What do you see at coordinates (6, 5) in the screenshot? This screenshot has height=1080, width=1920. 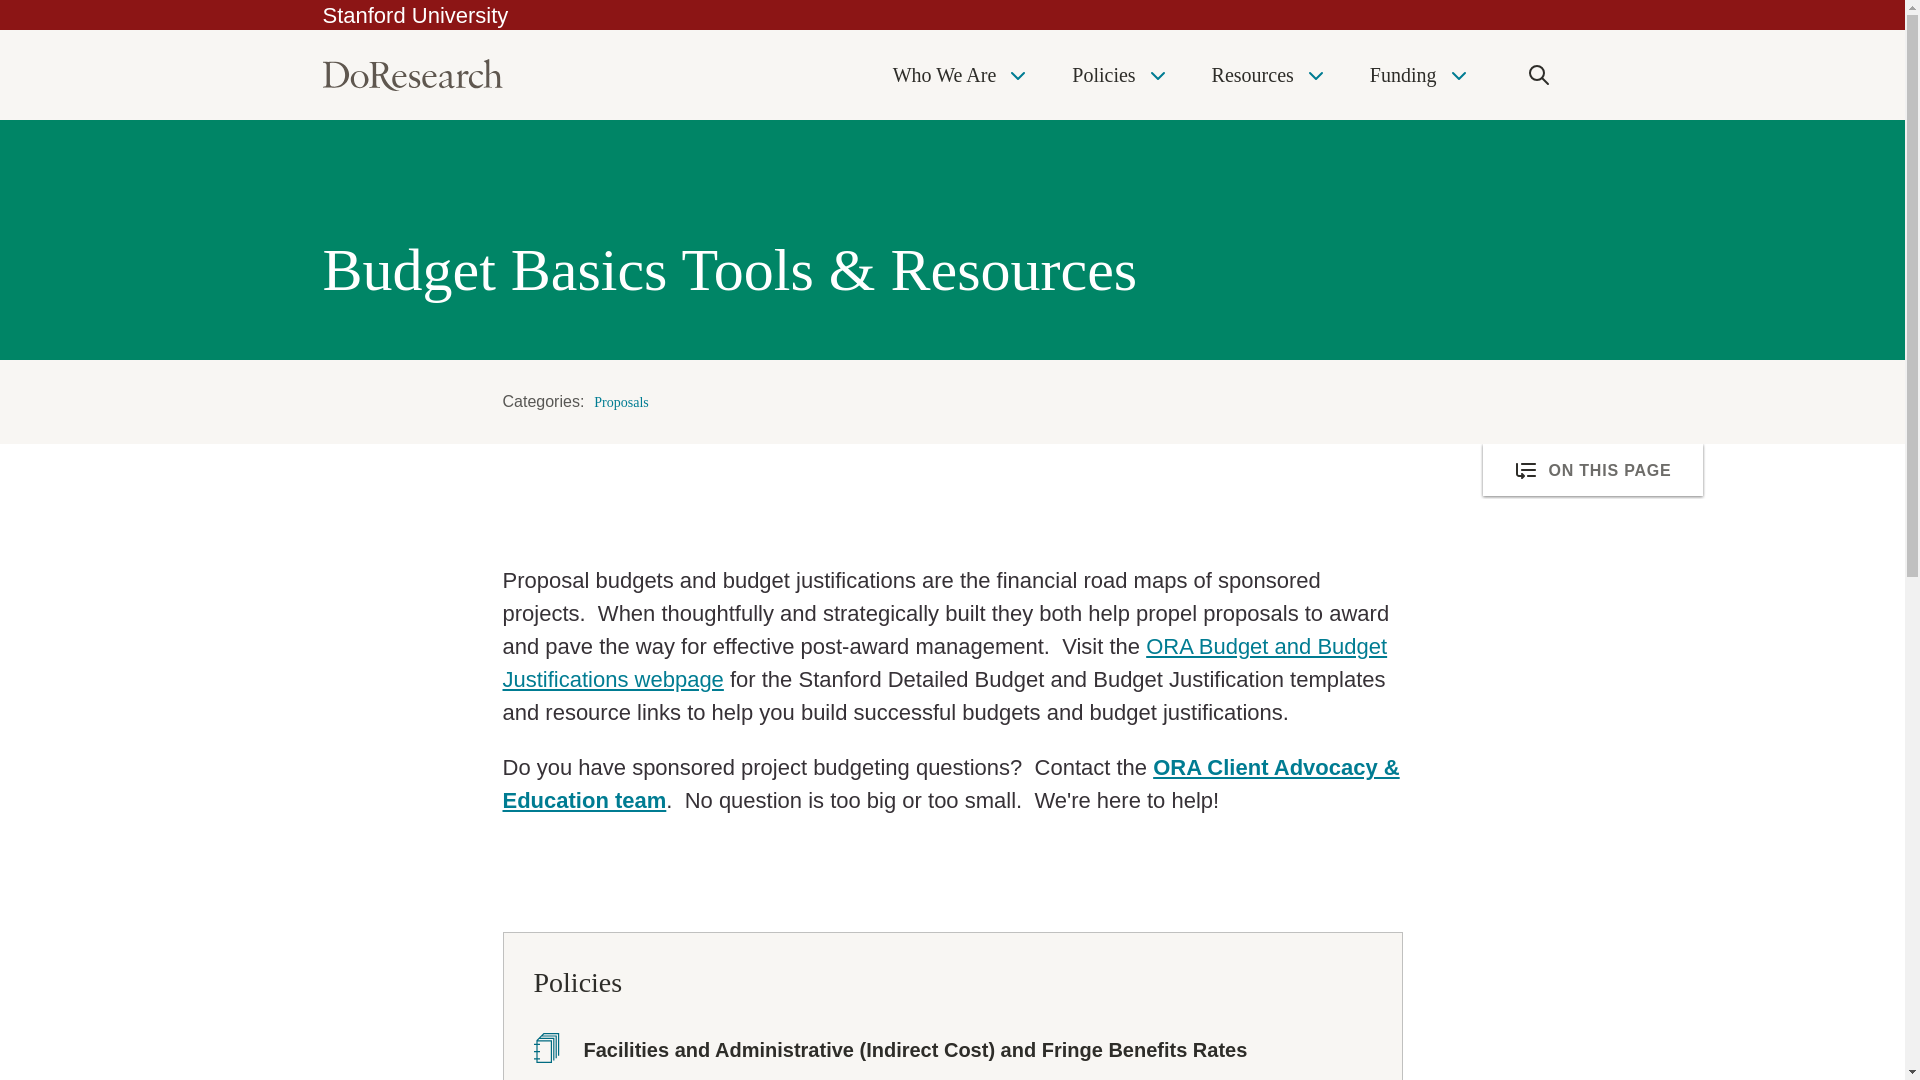 I see `Skip to main content` at bounding box center [6, 5].